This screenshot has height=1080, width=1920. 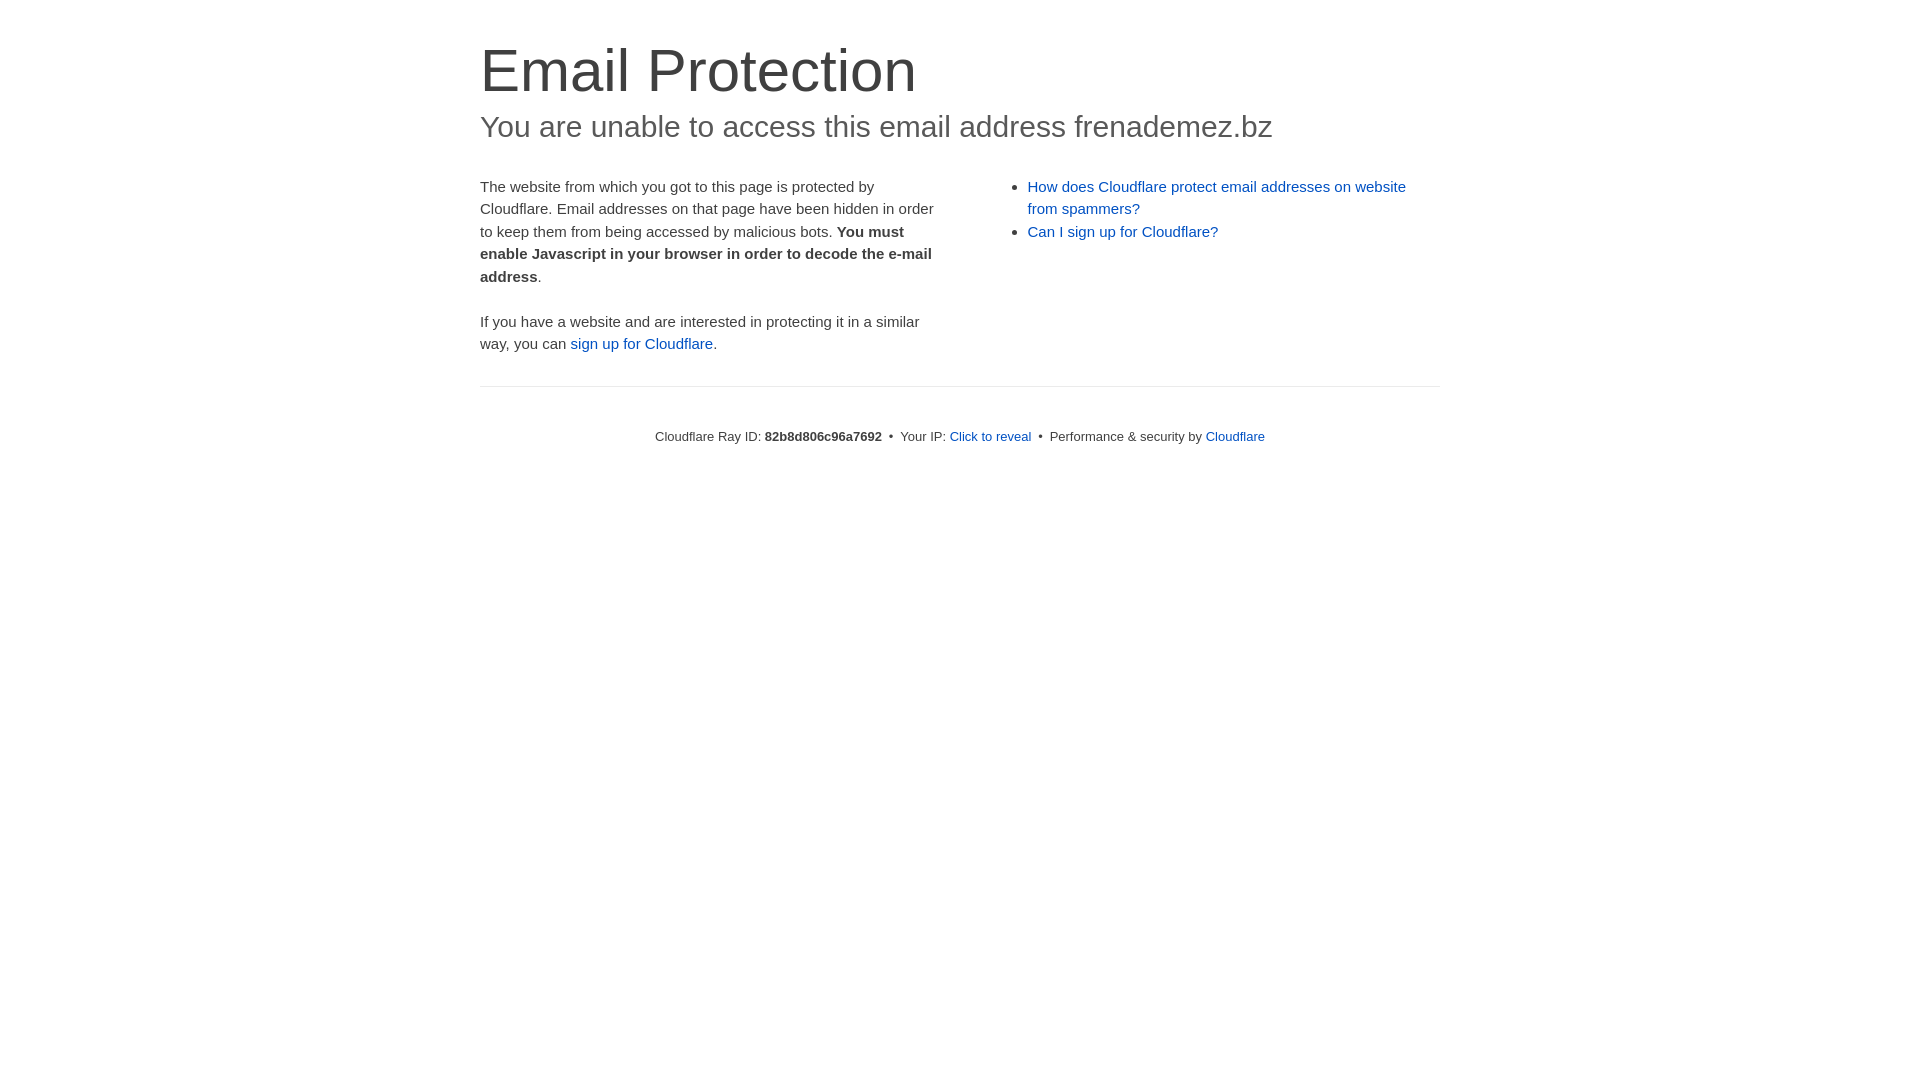 I want to click on Click to reveal, so click(x=991, y=436).